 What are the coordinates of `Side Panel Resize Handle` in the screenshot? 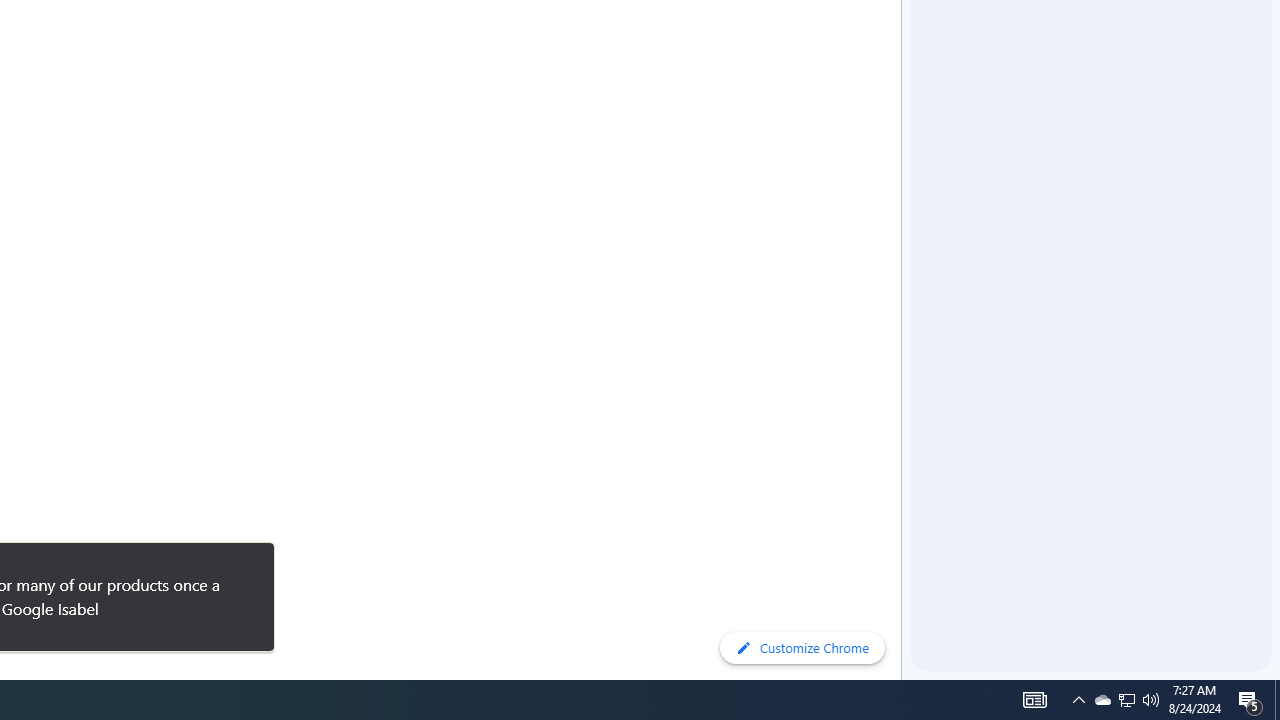 It's located at (905, 40).